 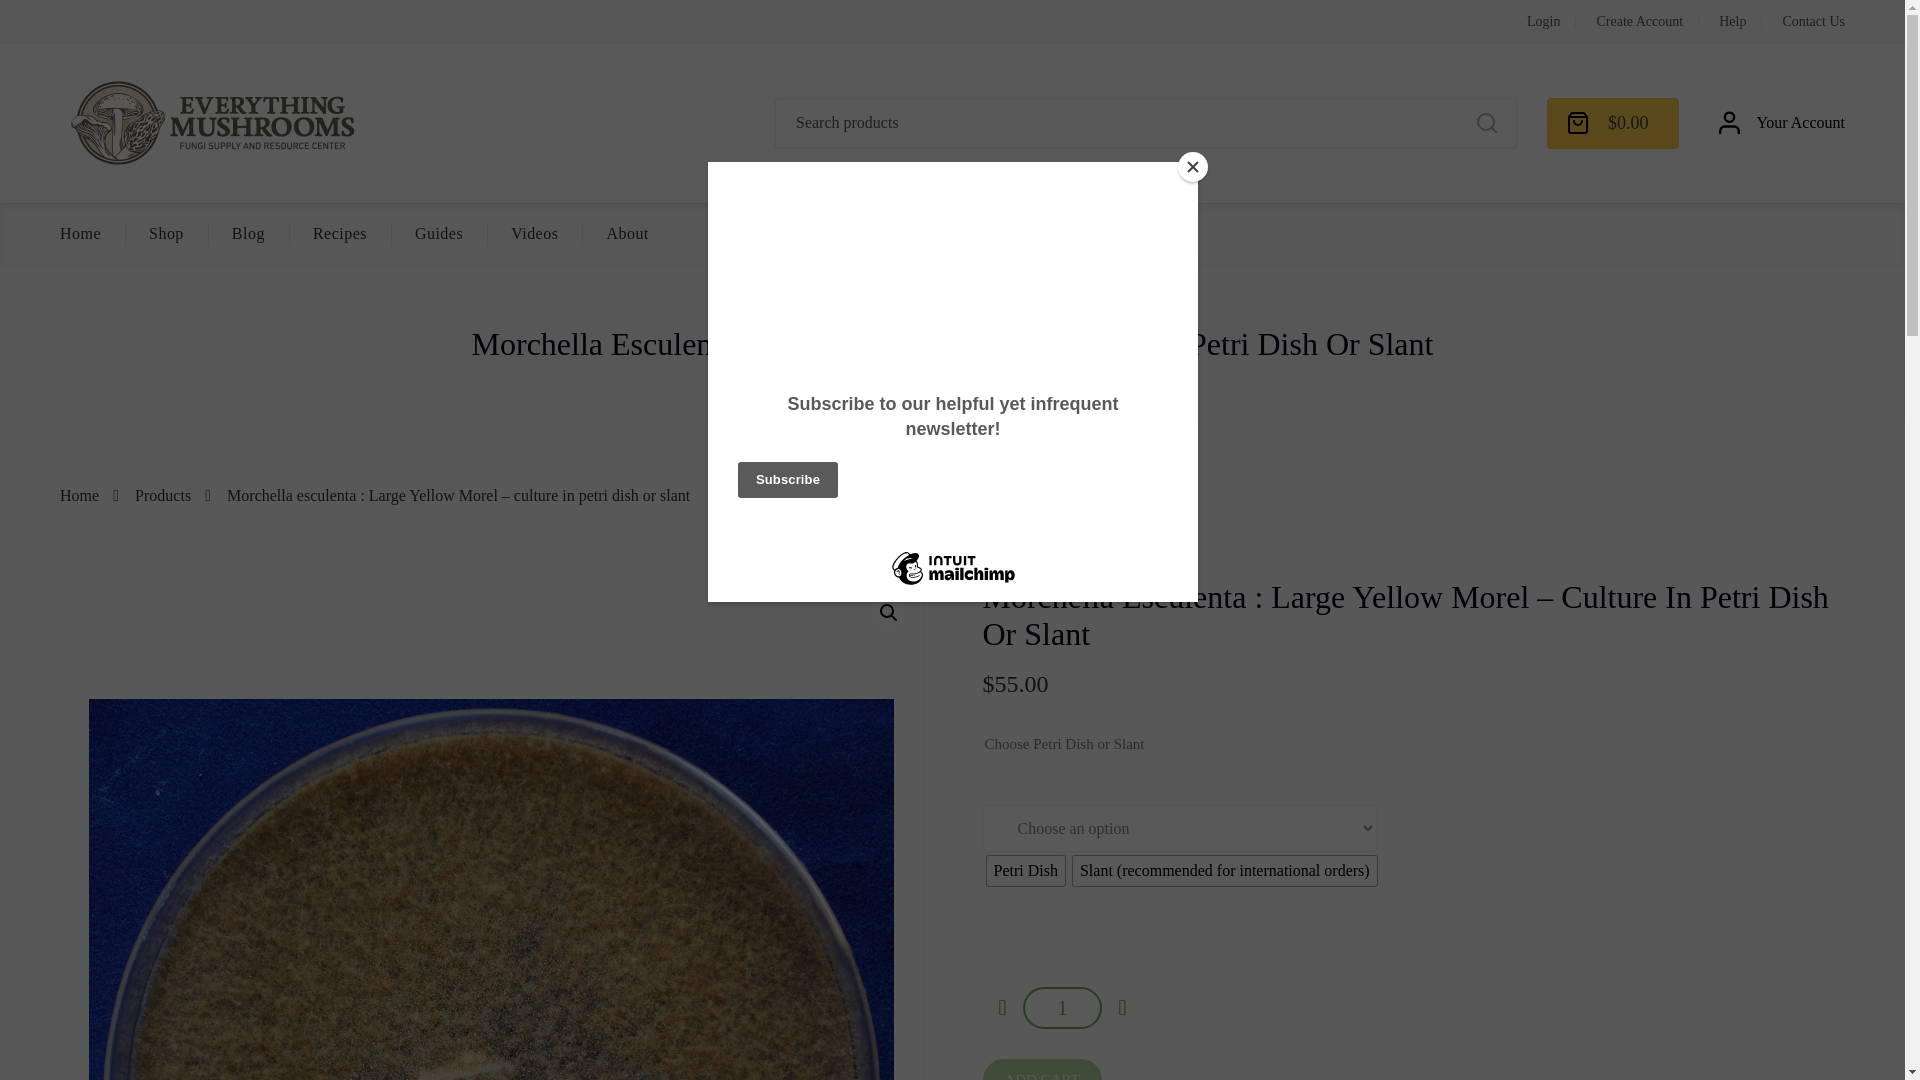 I want to click on 1, so click(x=1062, y=1008).